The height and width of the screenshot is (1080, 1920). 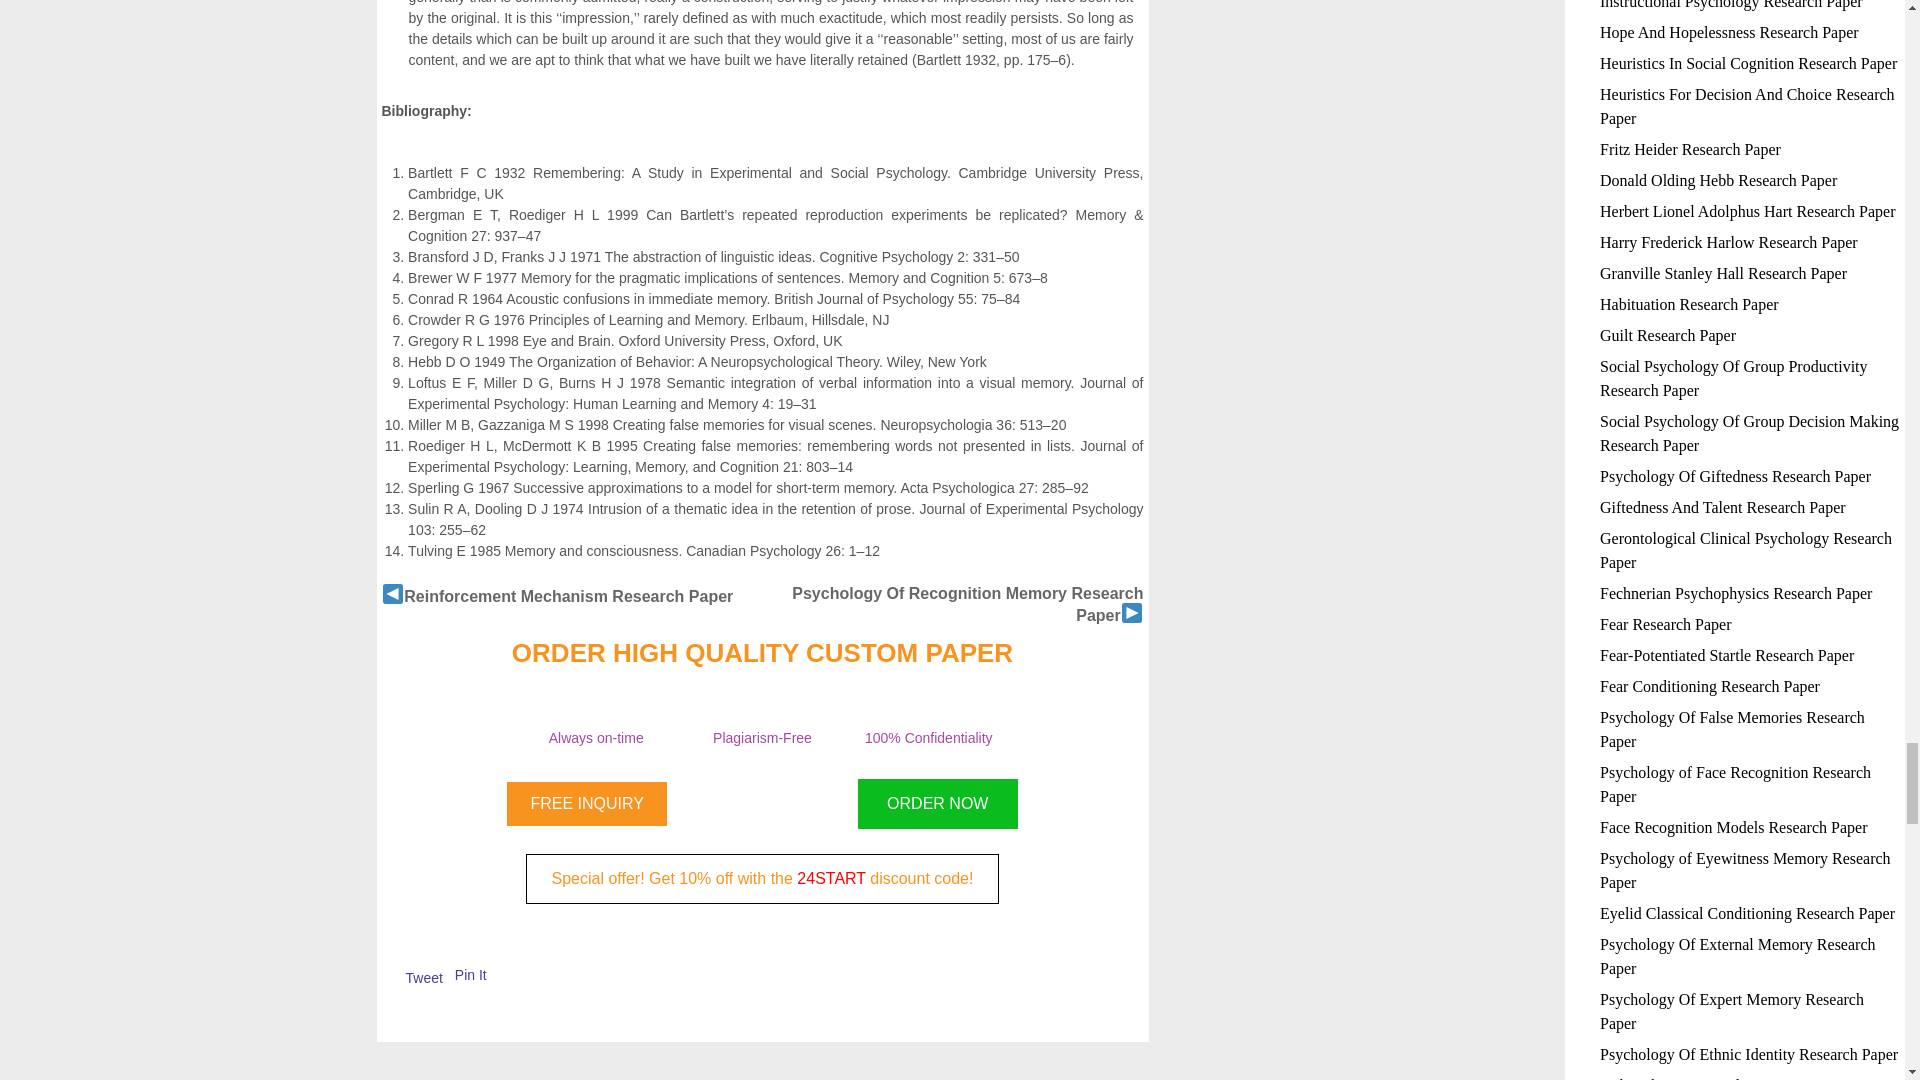 I want to click on Tweet, so click(x=424, y=978).